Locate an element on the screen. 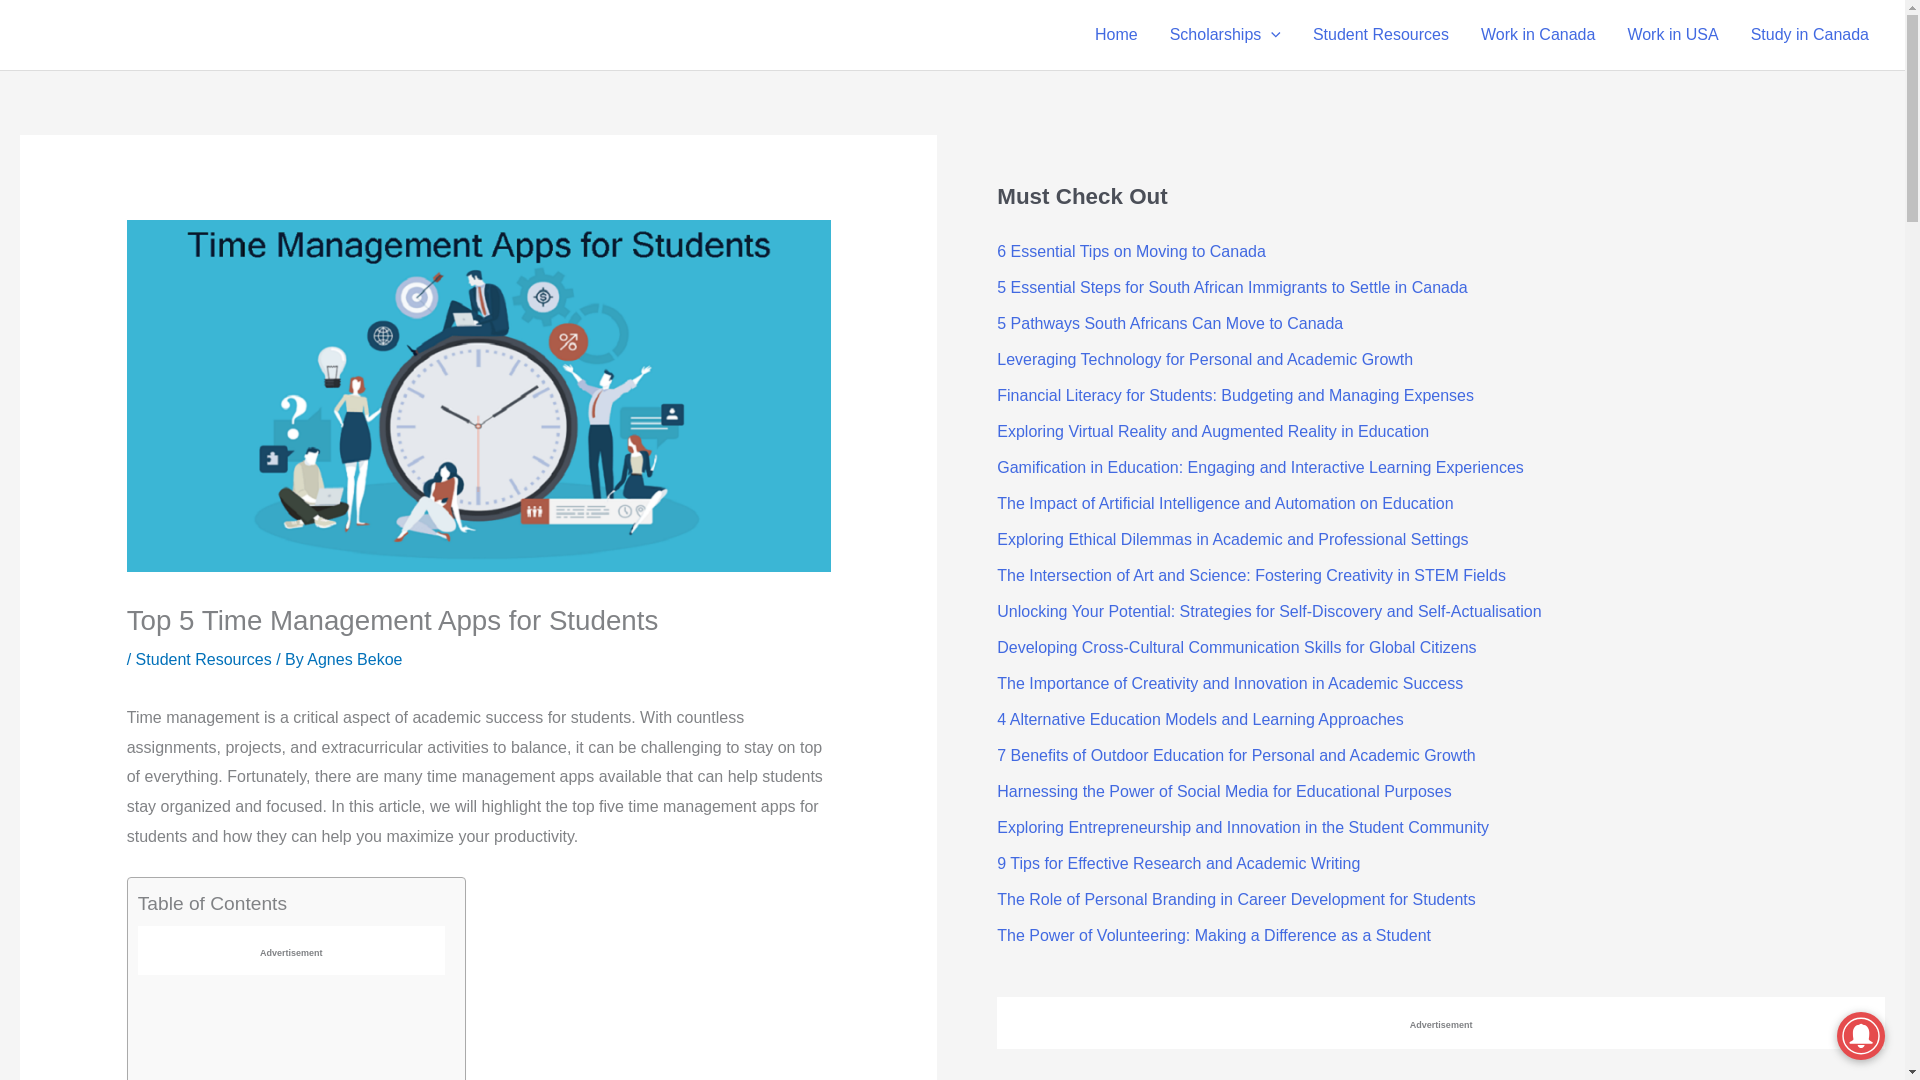  Study in Canada is located at coordinates (1810, 35).